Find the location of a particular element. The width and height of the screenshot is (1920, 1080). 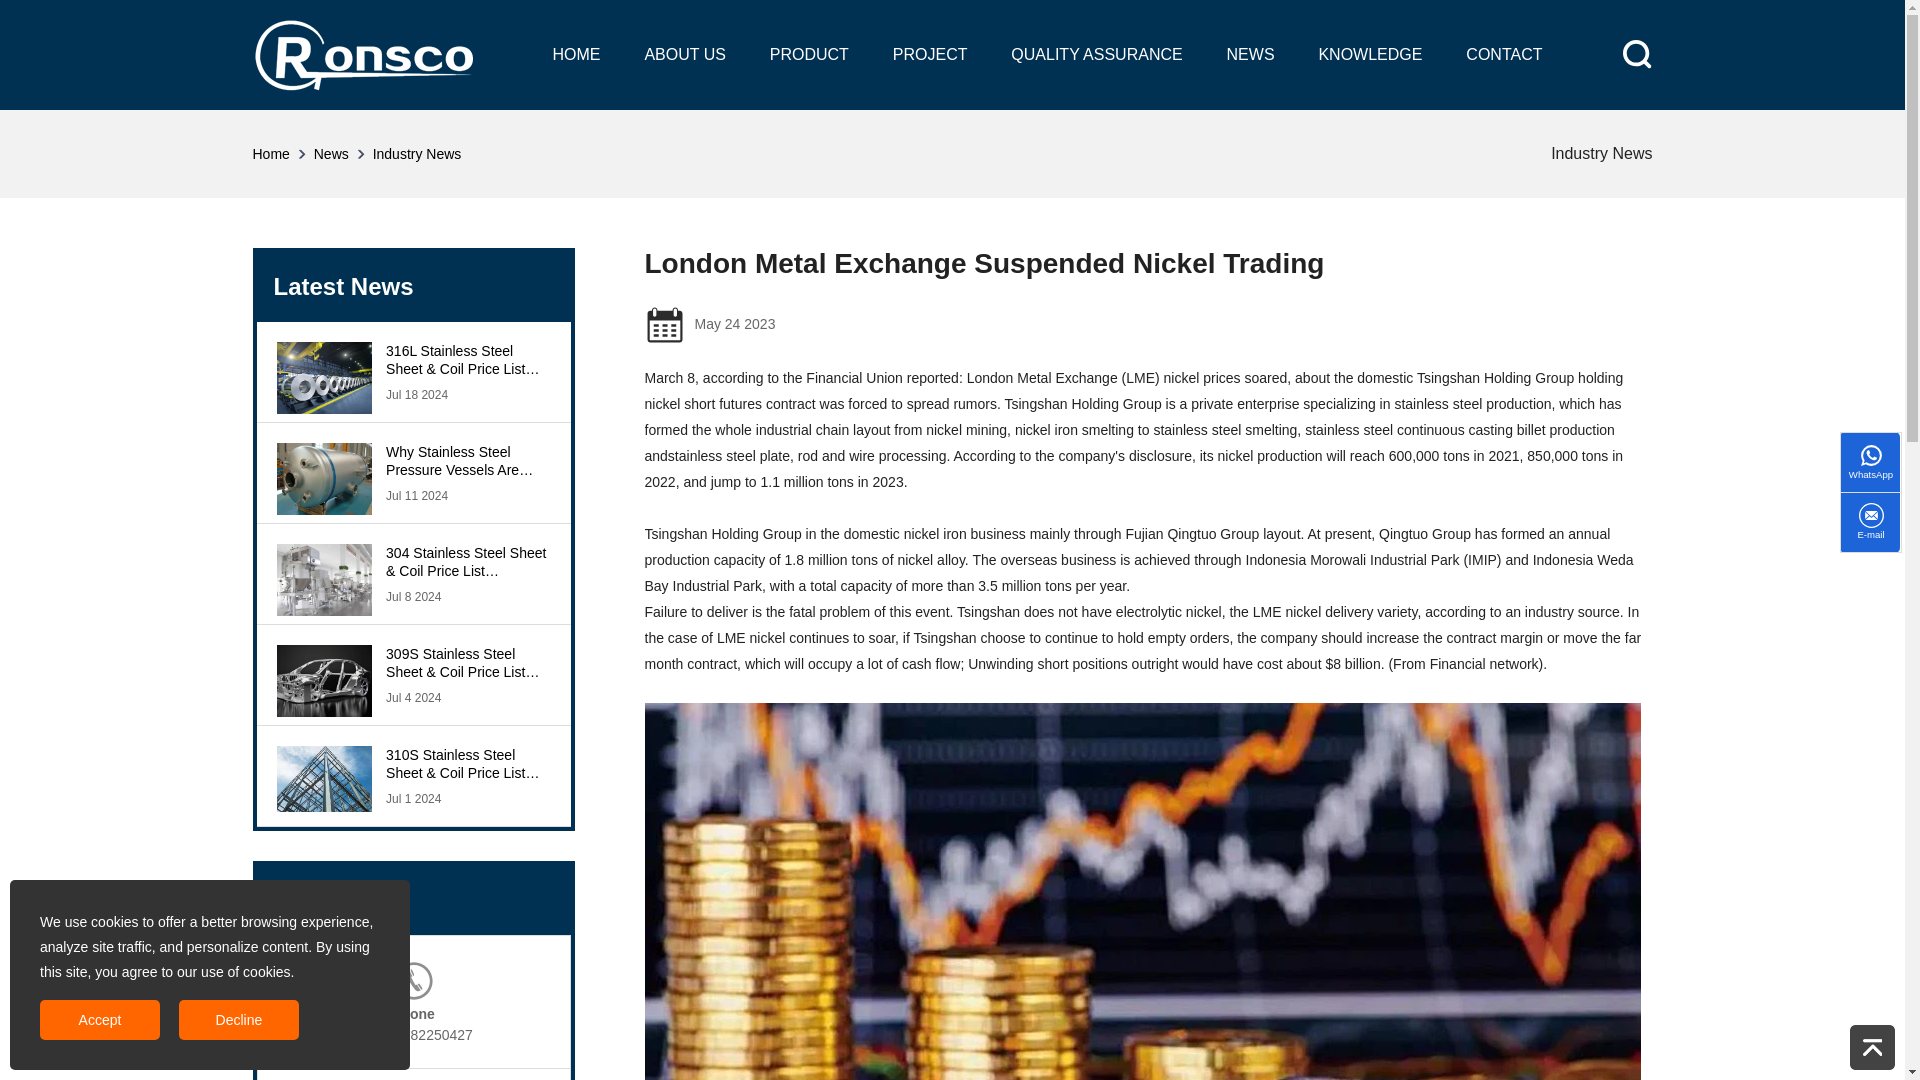

QUALITY ASSURANCE is located at coordinates (1096, 54).